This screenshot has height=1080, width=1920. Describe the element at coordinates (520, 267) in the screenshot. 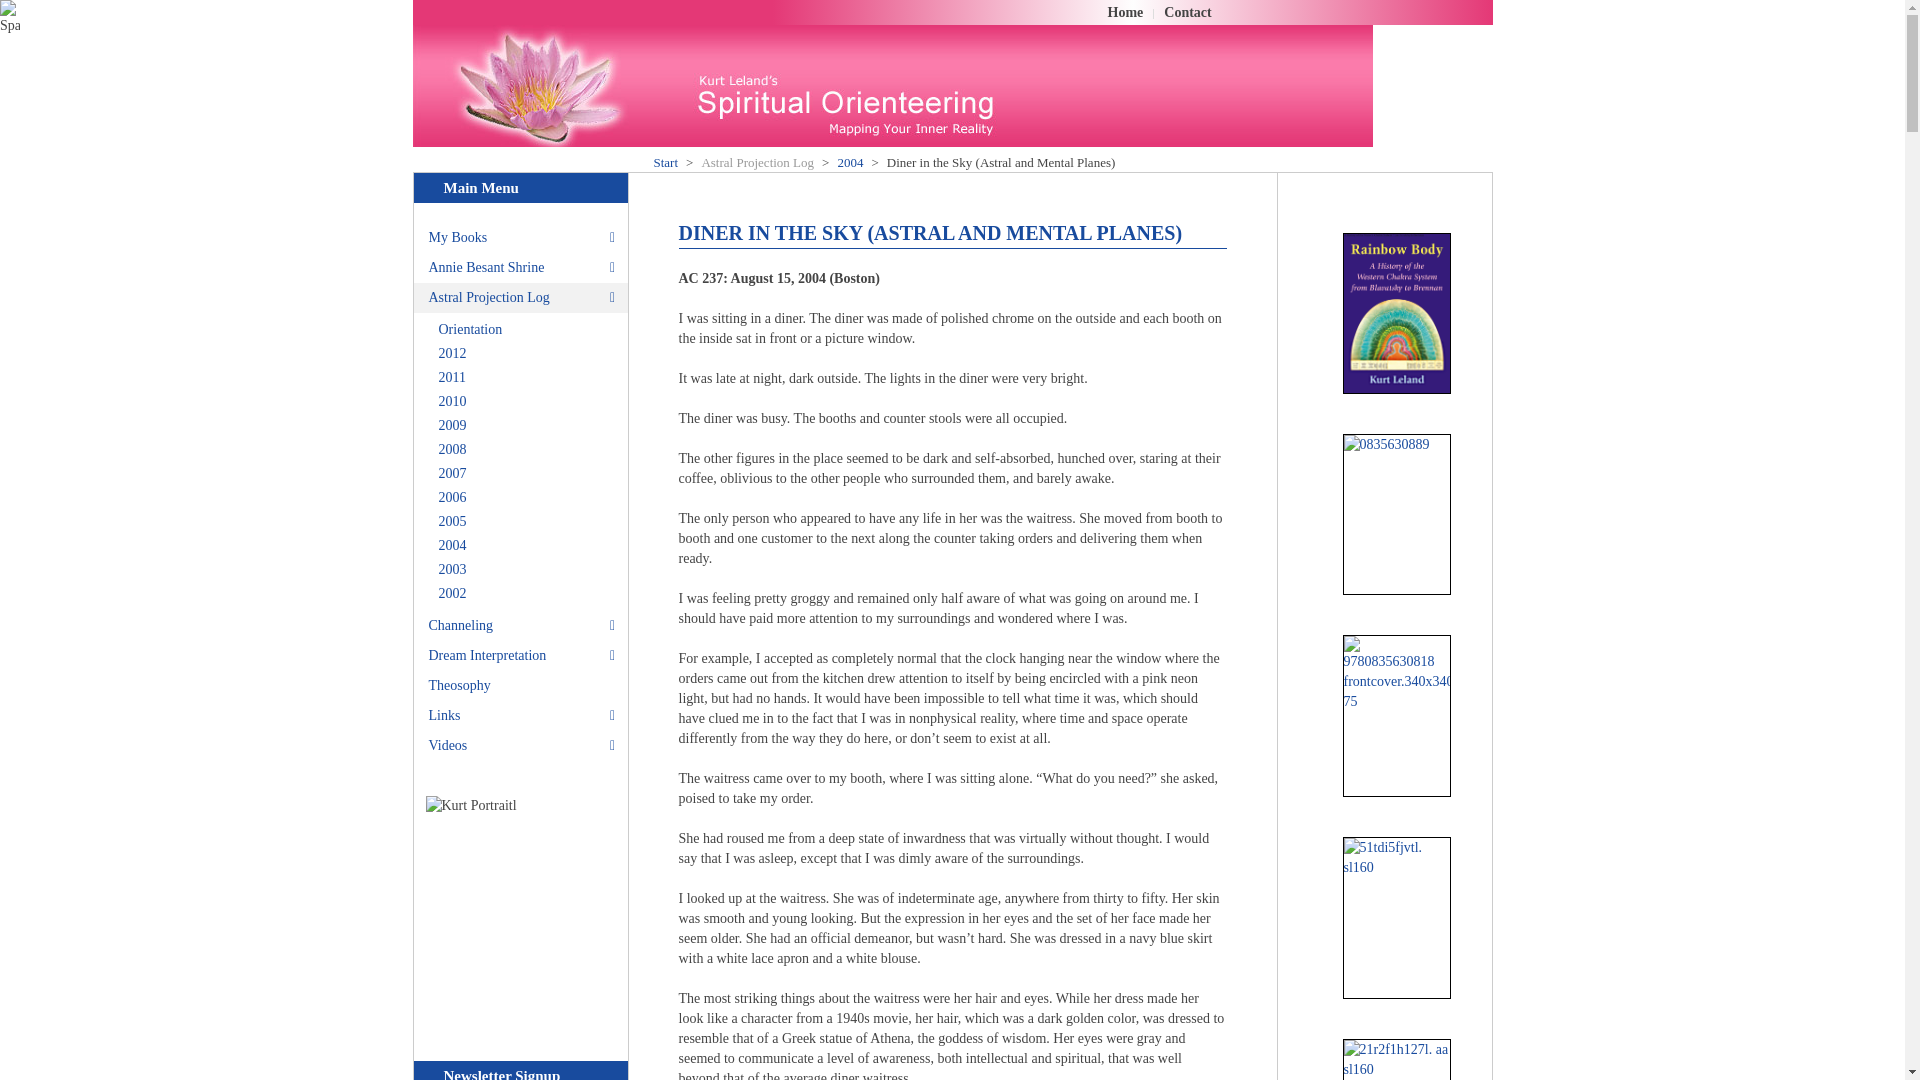

I see `Annie Besant Shrine` at that location.